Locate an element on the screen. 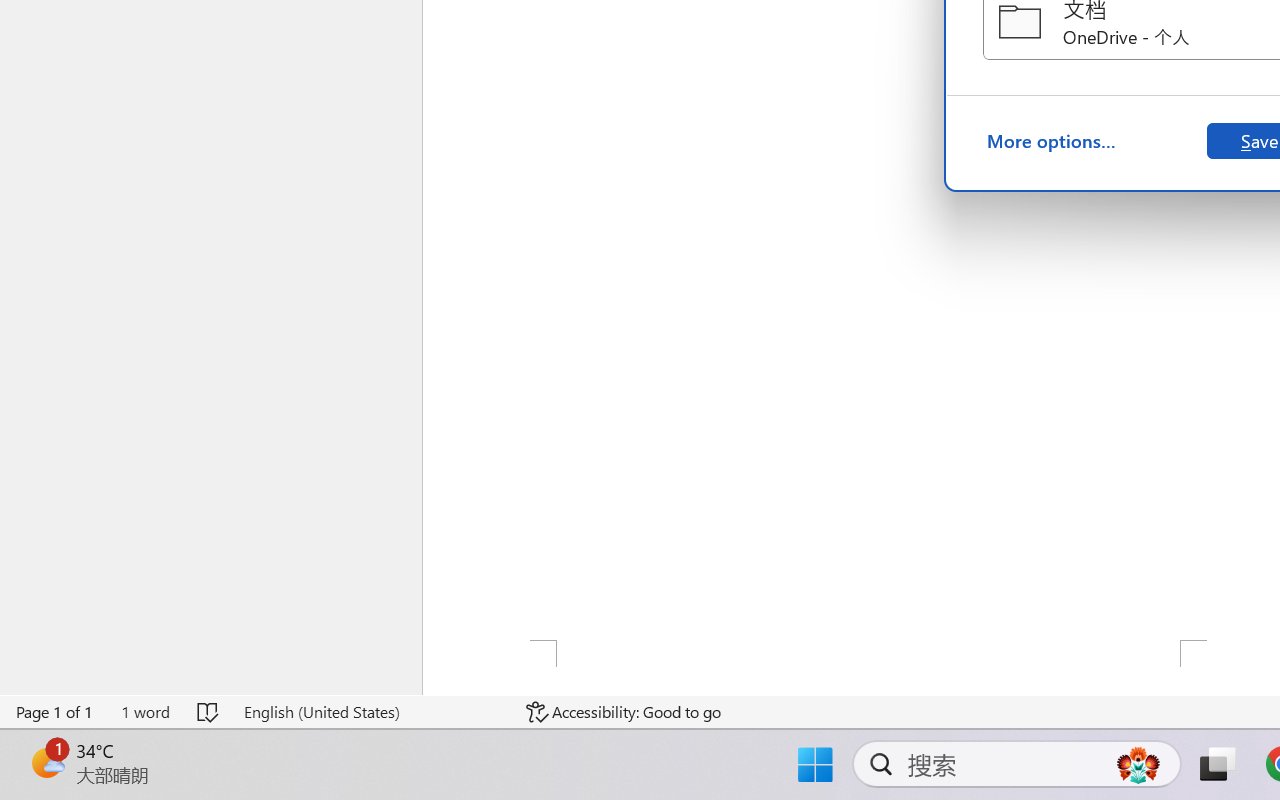 The width and height of the screenshot is (1280, 800). AutomationID: DynamicSearchBoxGleamImage is located at coordinates (1138, 764).